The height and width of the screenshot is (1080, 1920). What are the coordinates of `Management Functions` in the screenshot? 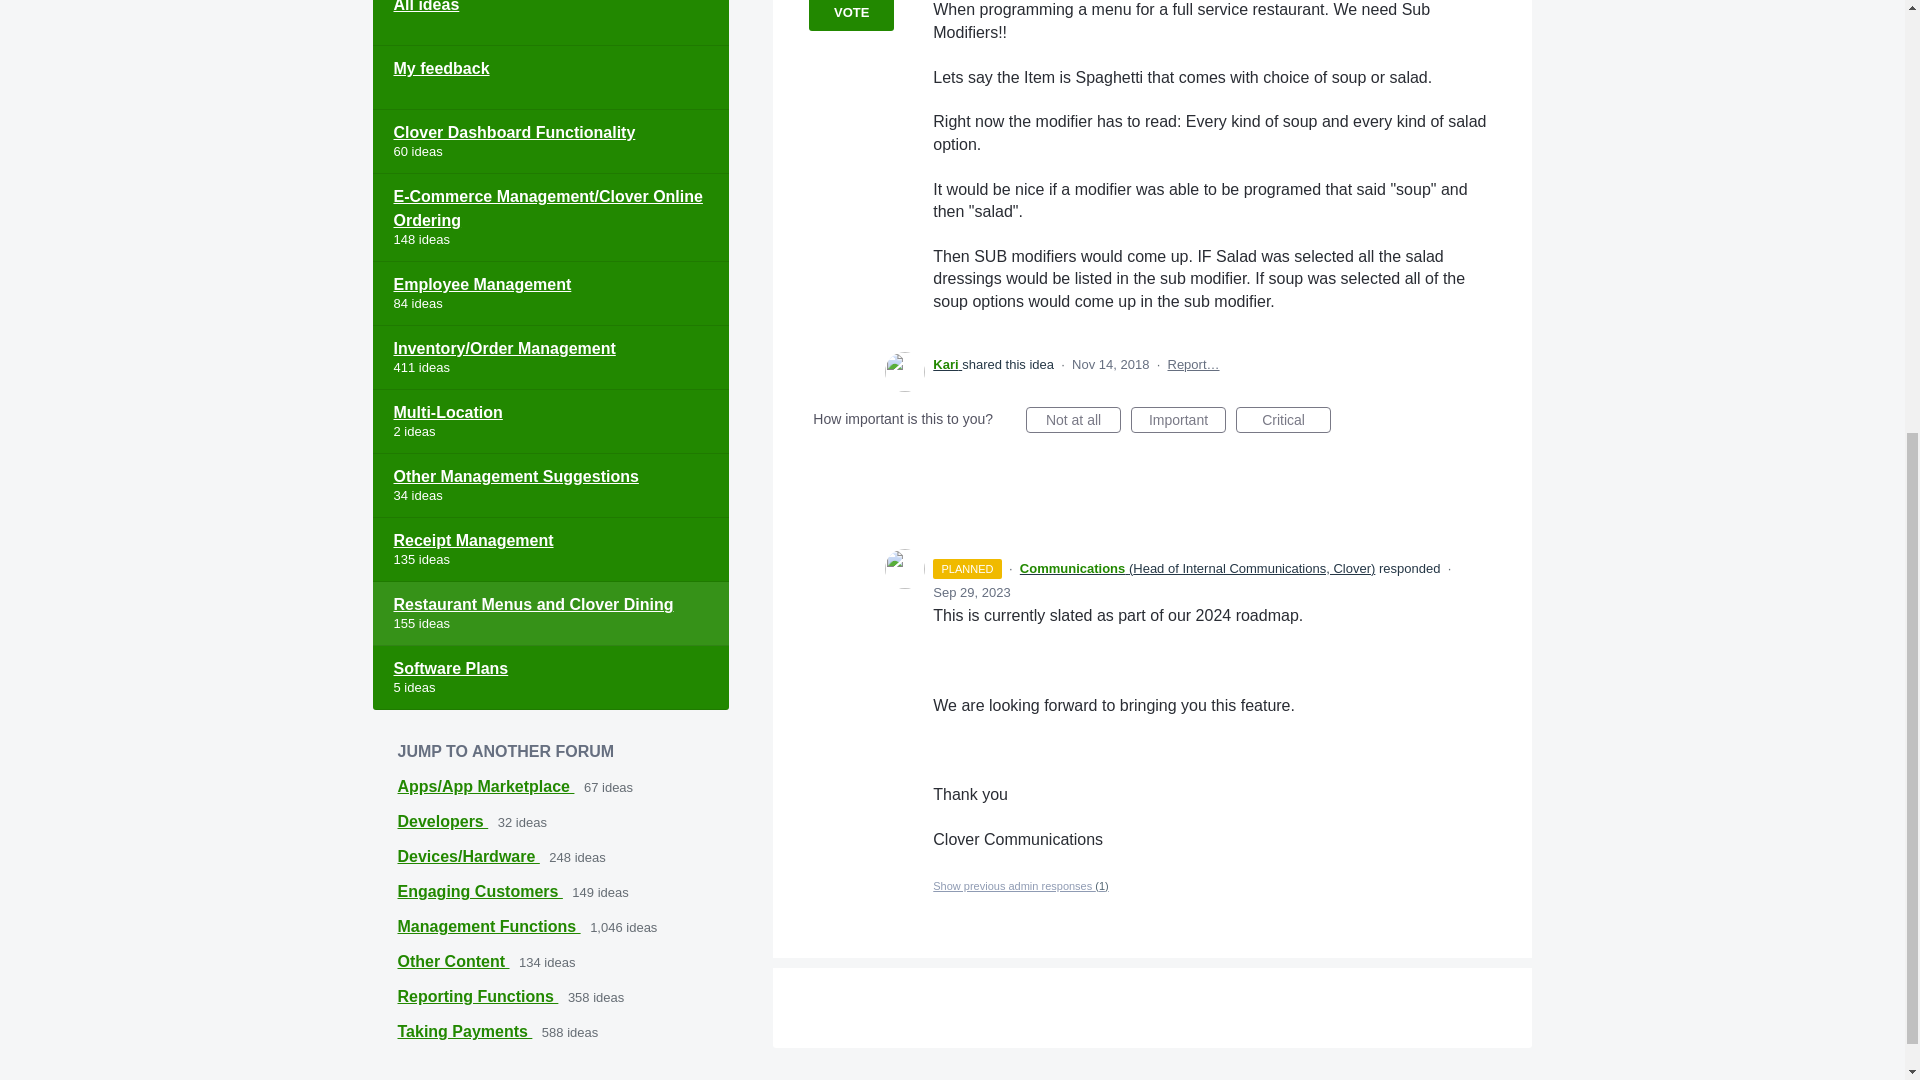 It's located at (489, 926).